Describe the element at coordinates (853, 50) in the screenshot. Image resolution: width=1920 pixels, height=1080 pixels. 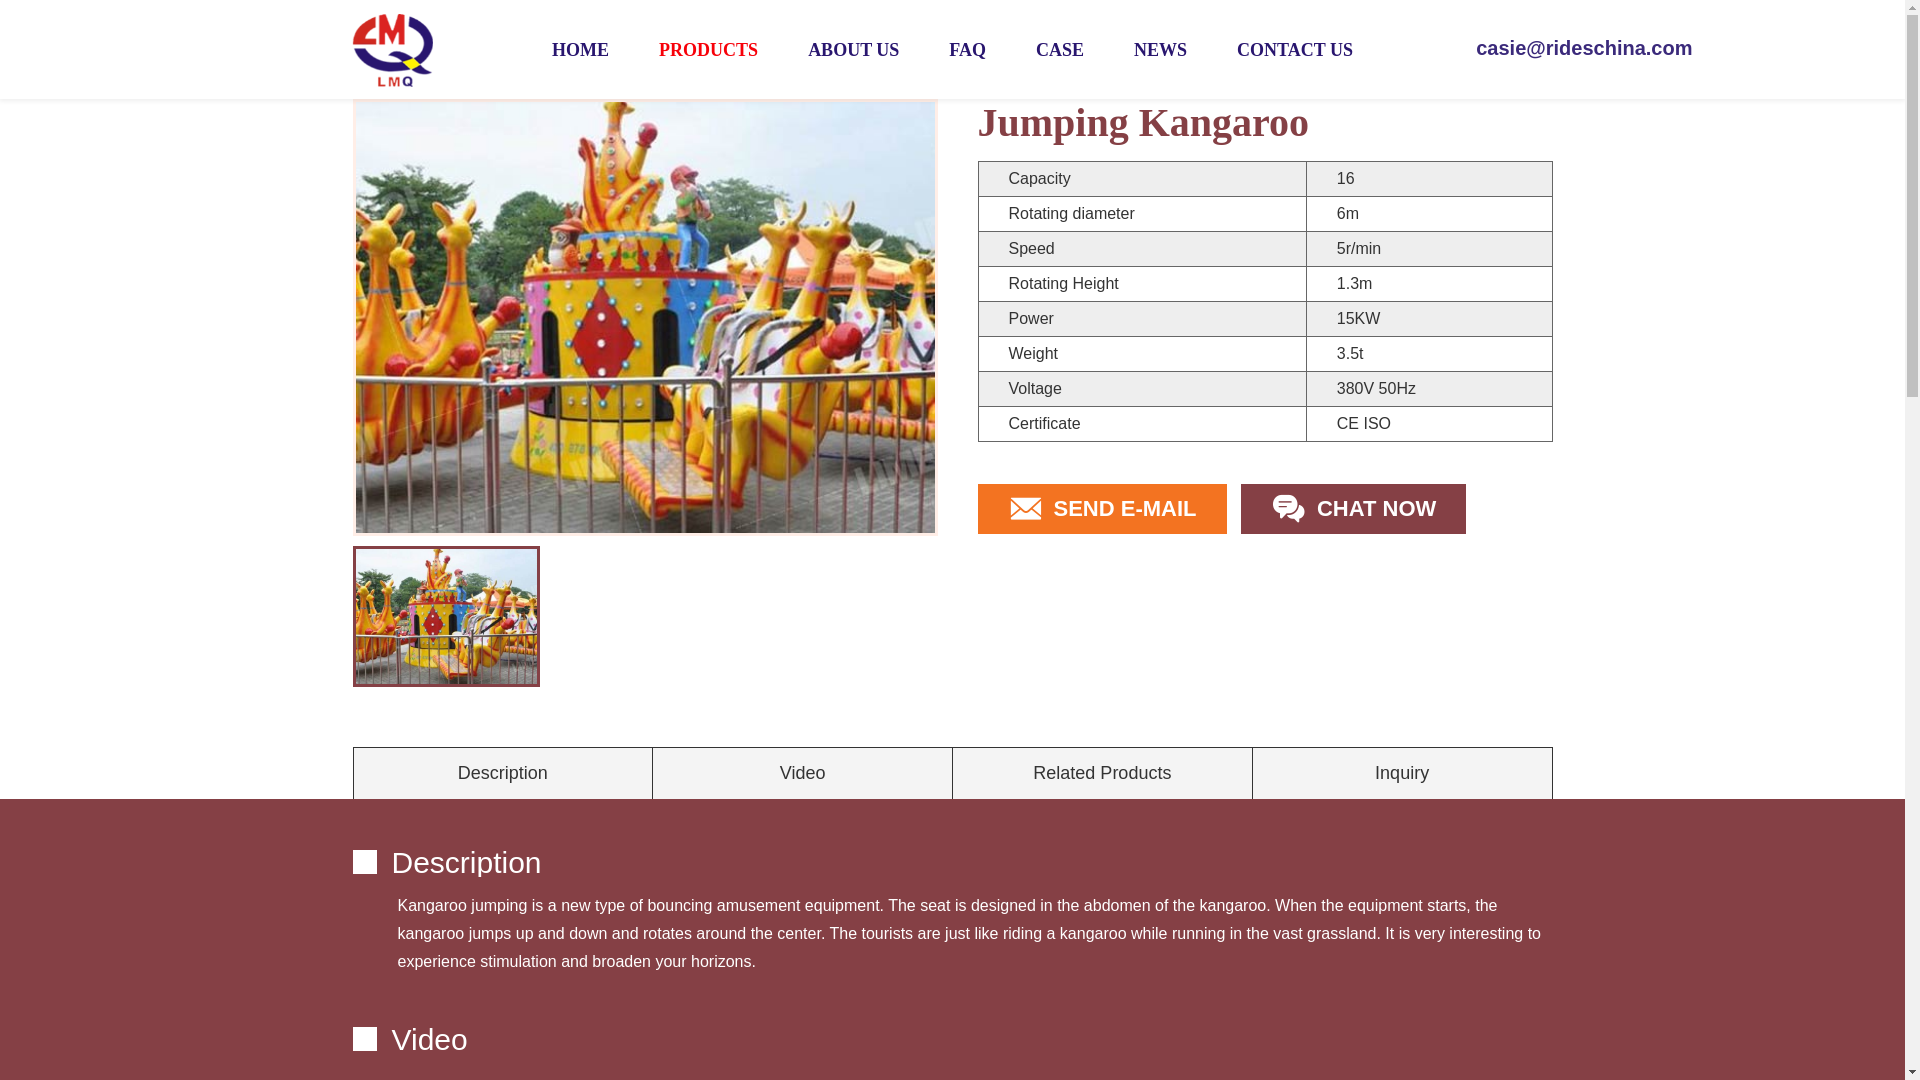
I see `ABOUT US` at that location.